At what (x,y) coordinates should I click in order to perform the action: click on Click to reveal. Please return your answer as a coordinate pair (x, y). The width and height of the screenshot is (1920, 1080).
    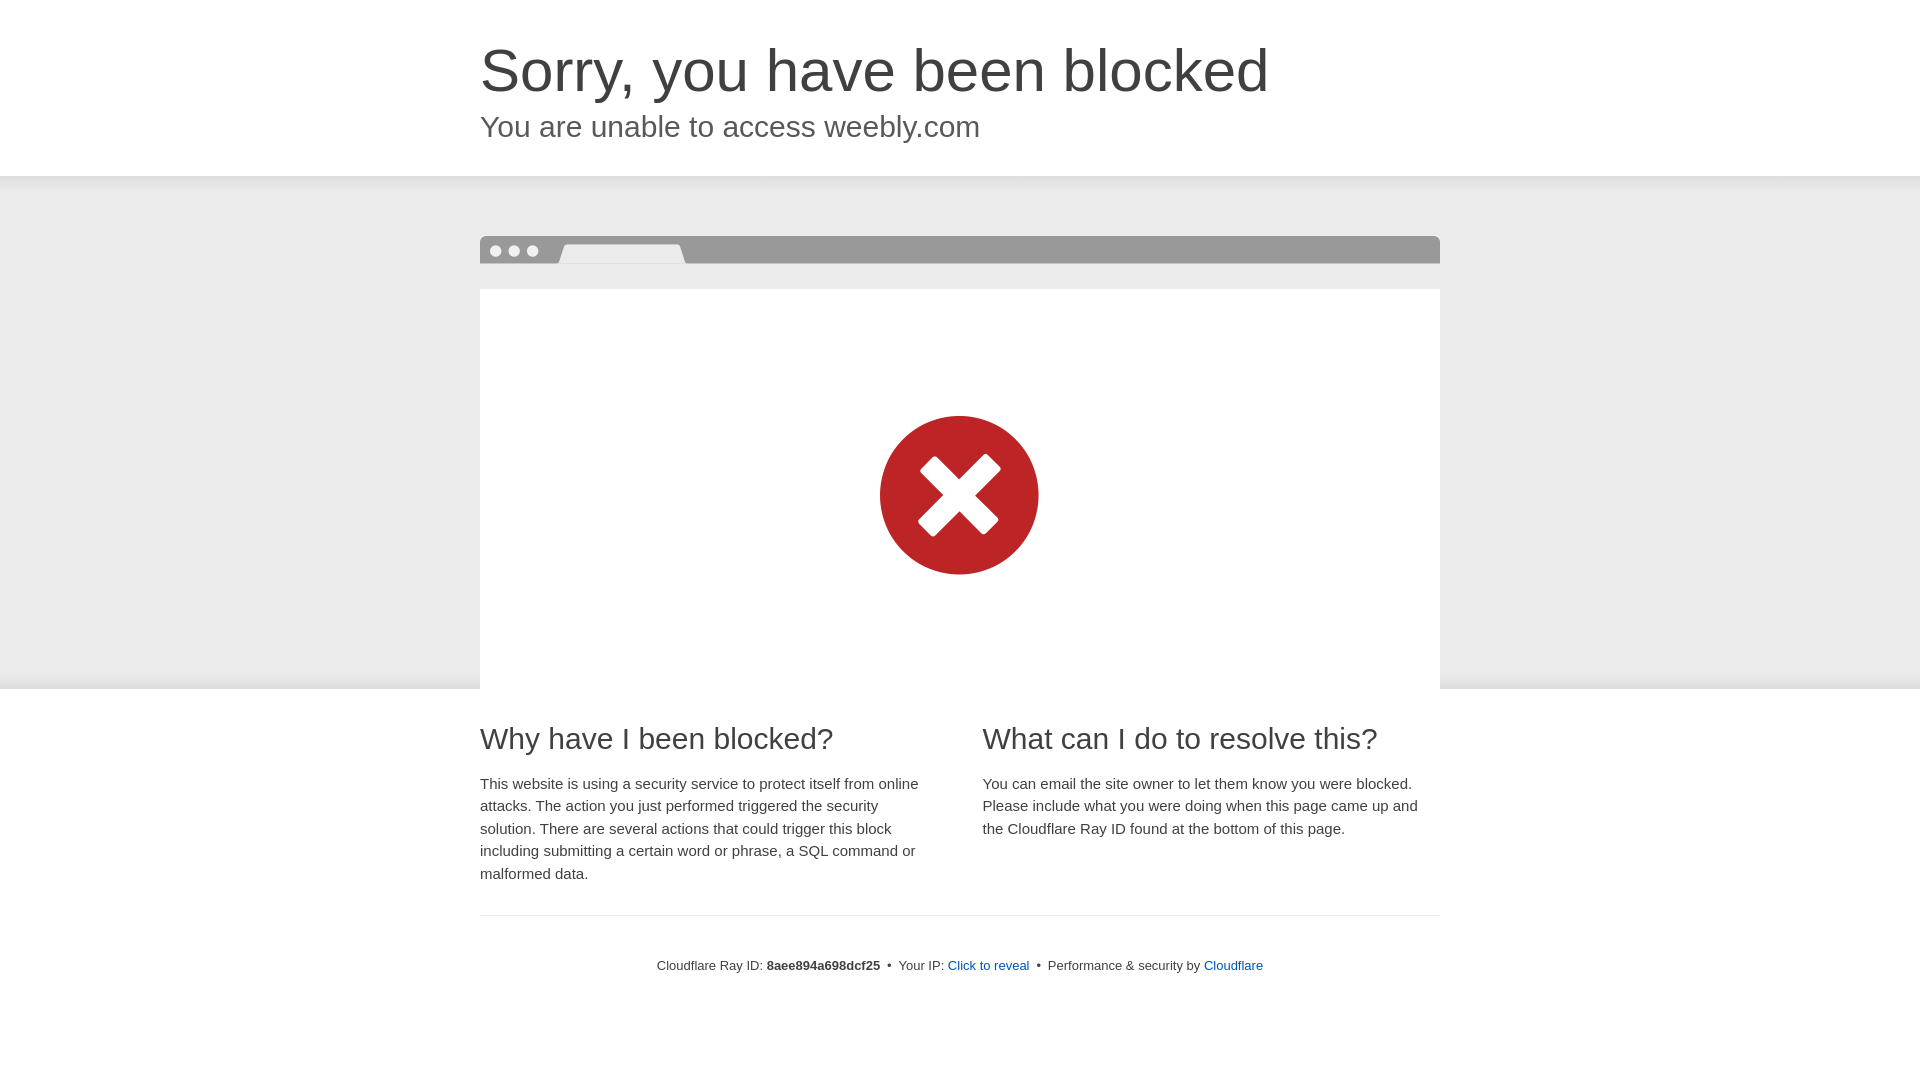
    Looking at the image, I should click on (988, 966).